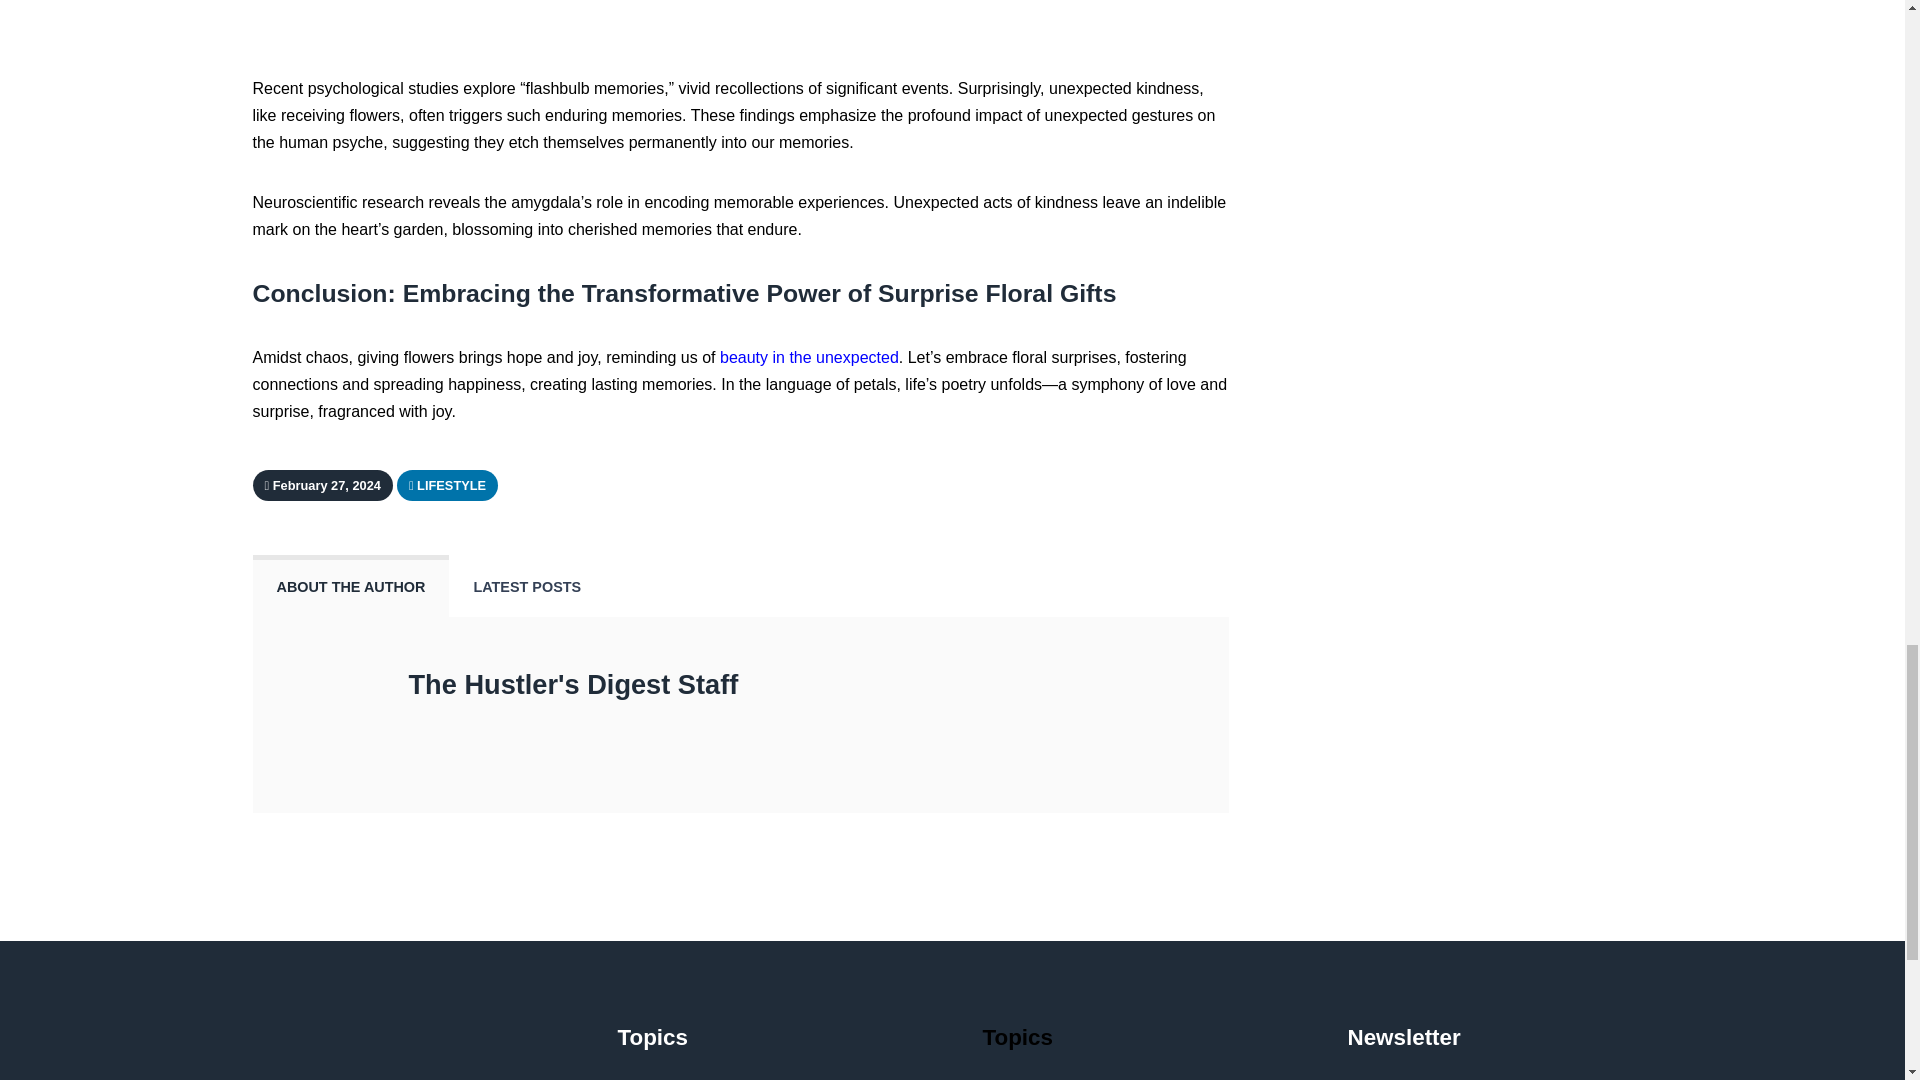  What do you see at coordinates (809, 357) in the screenshot?
I see `beauty in the unexpected` at bounding box center [809, 357].